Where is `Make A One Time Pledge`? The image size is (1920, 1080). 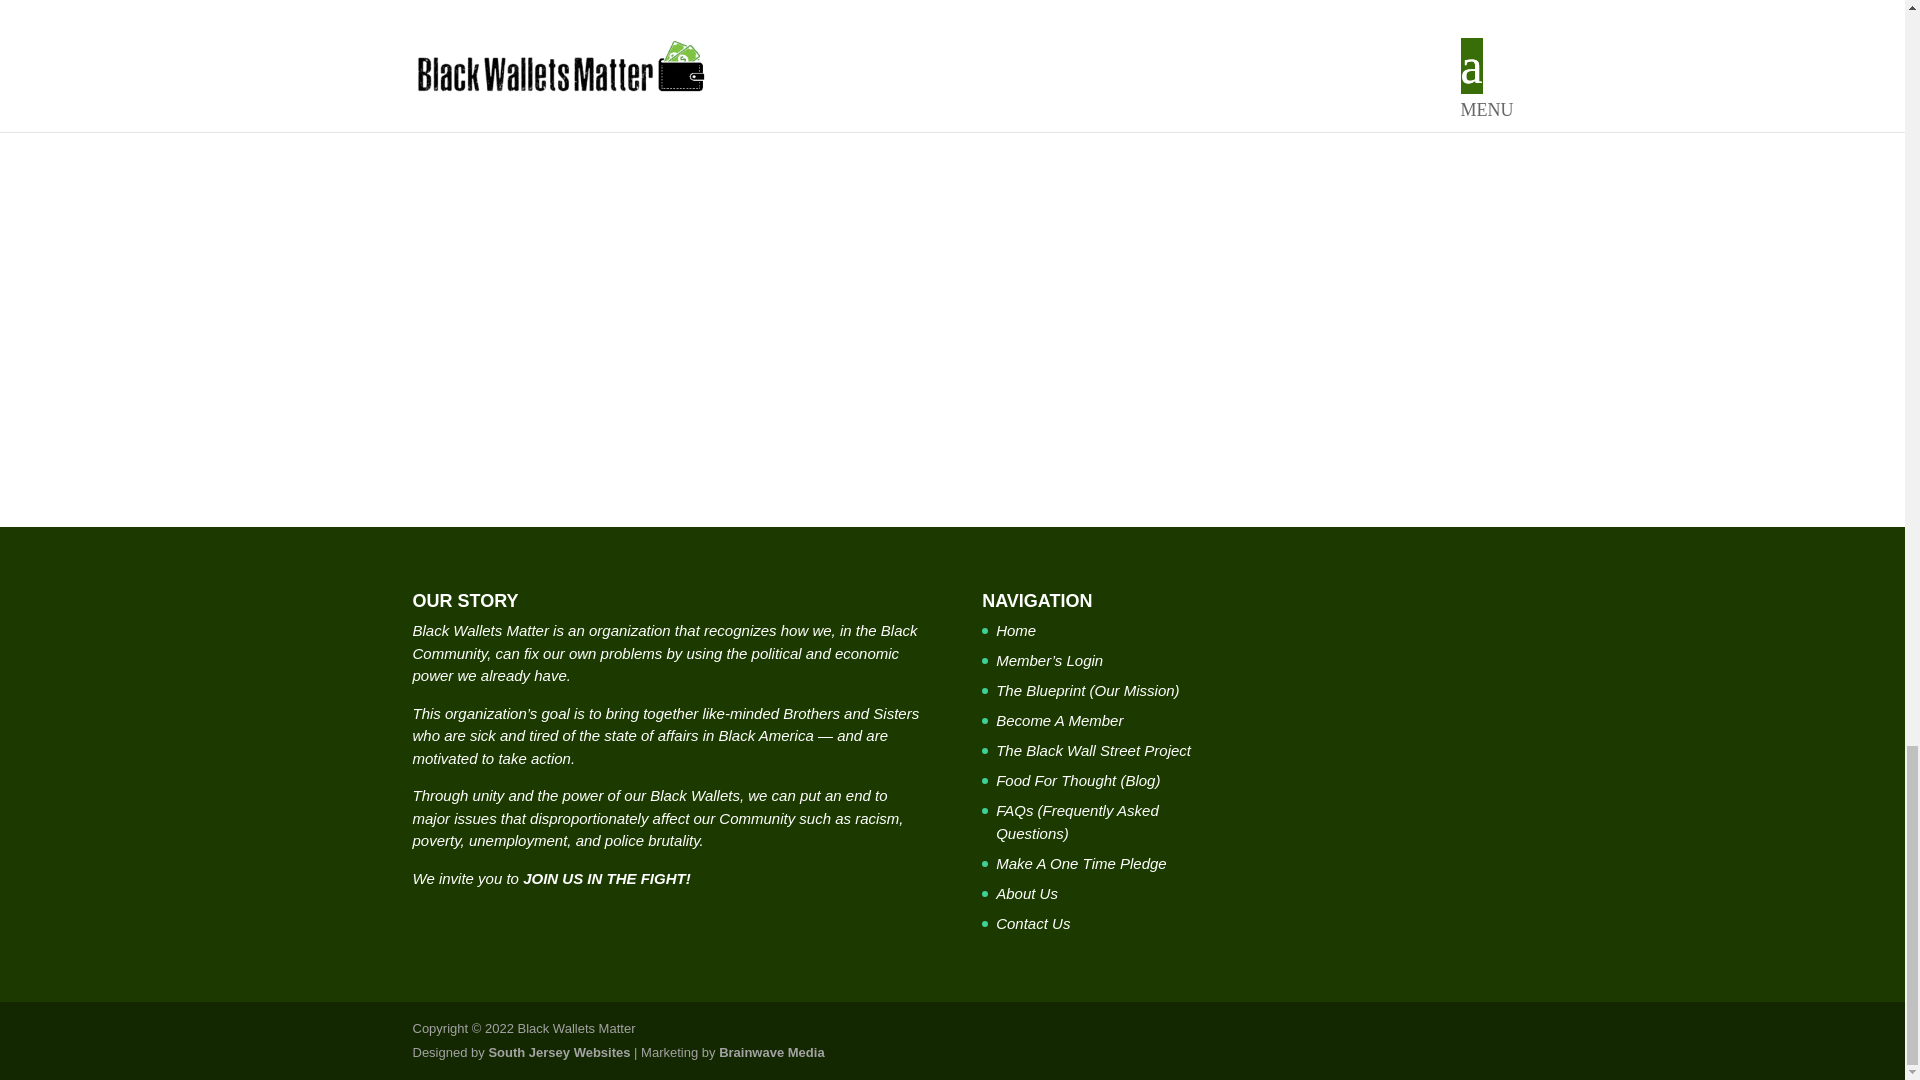 Make A One Time Pledge is located at coordinates (1082, 863).